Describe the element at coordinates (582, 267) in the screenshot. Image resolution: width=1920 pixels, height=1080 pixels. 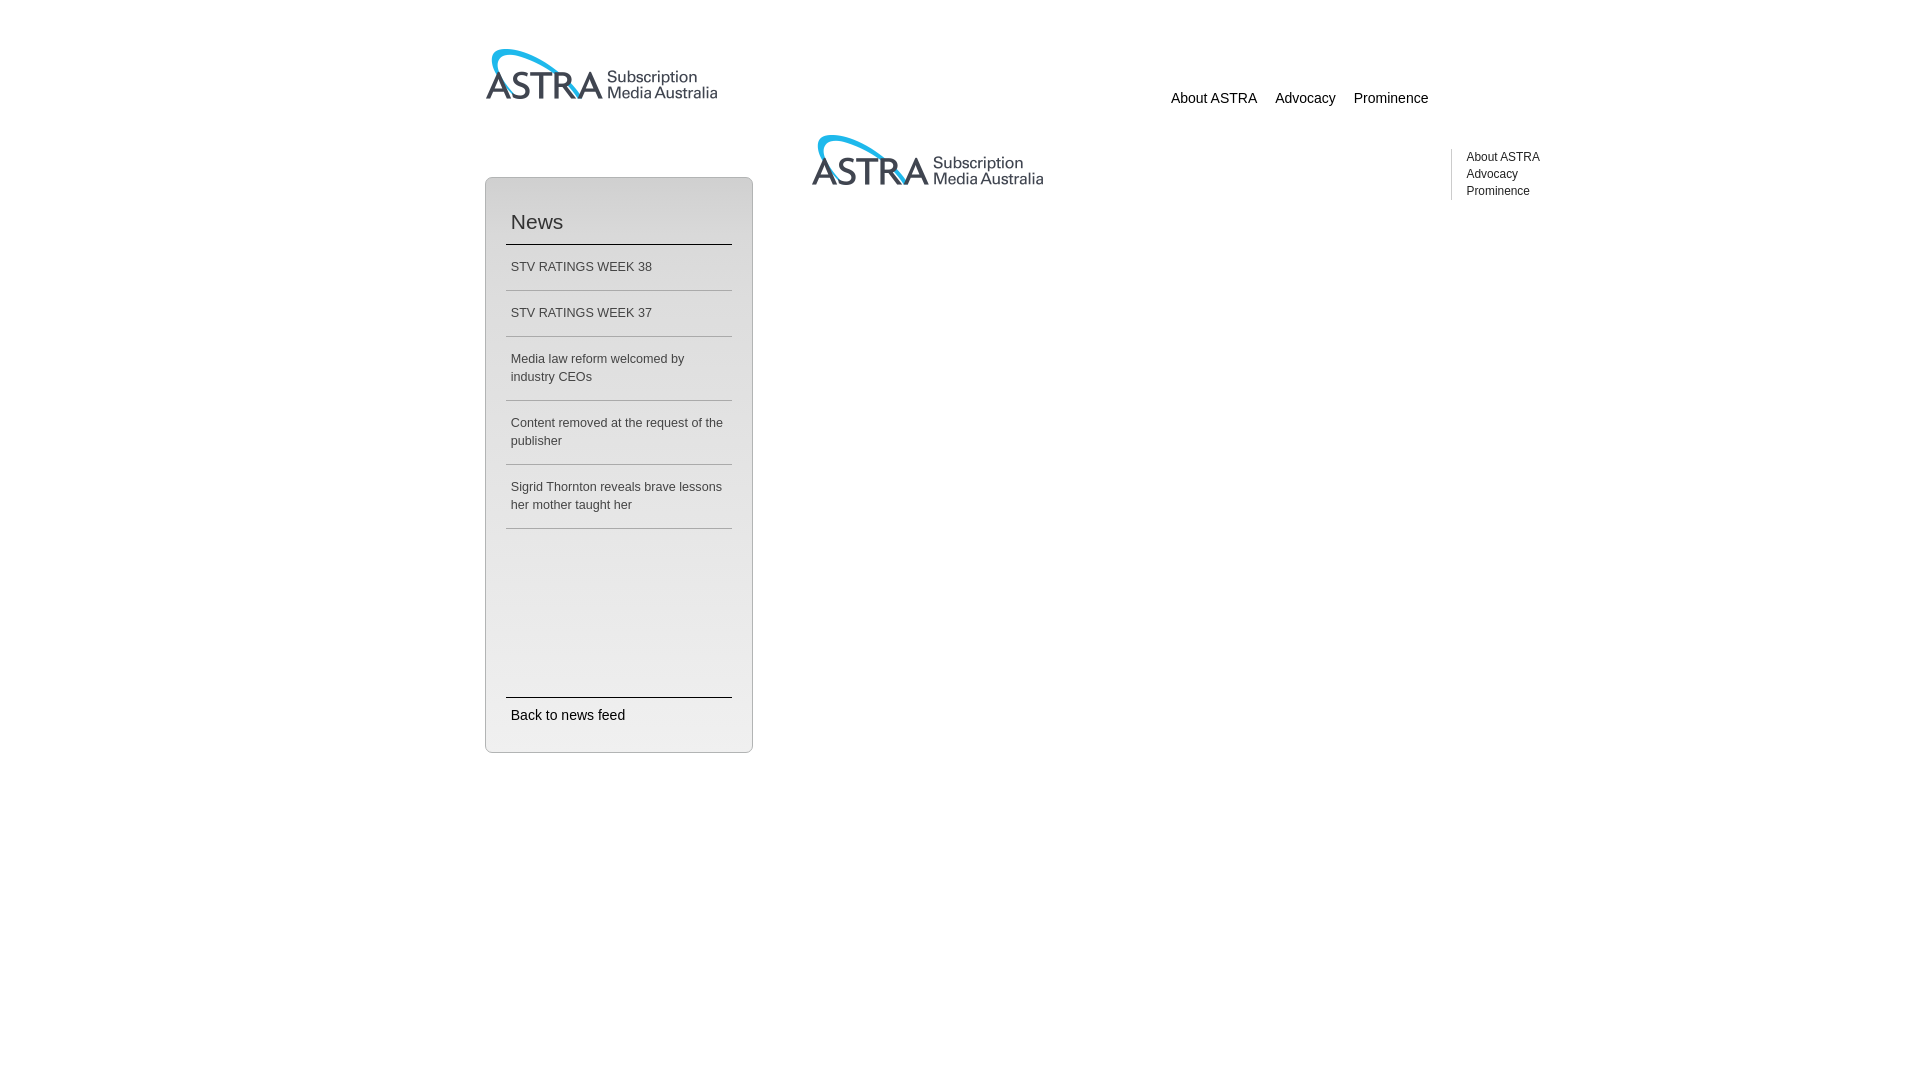
I see `STV RATINGS WEEK 38` at that location.